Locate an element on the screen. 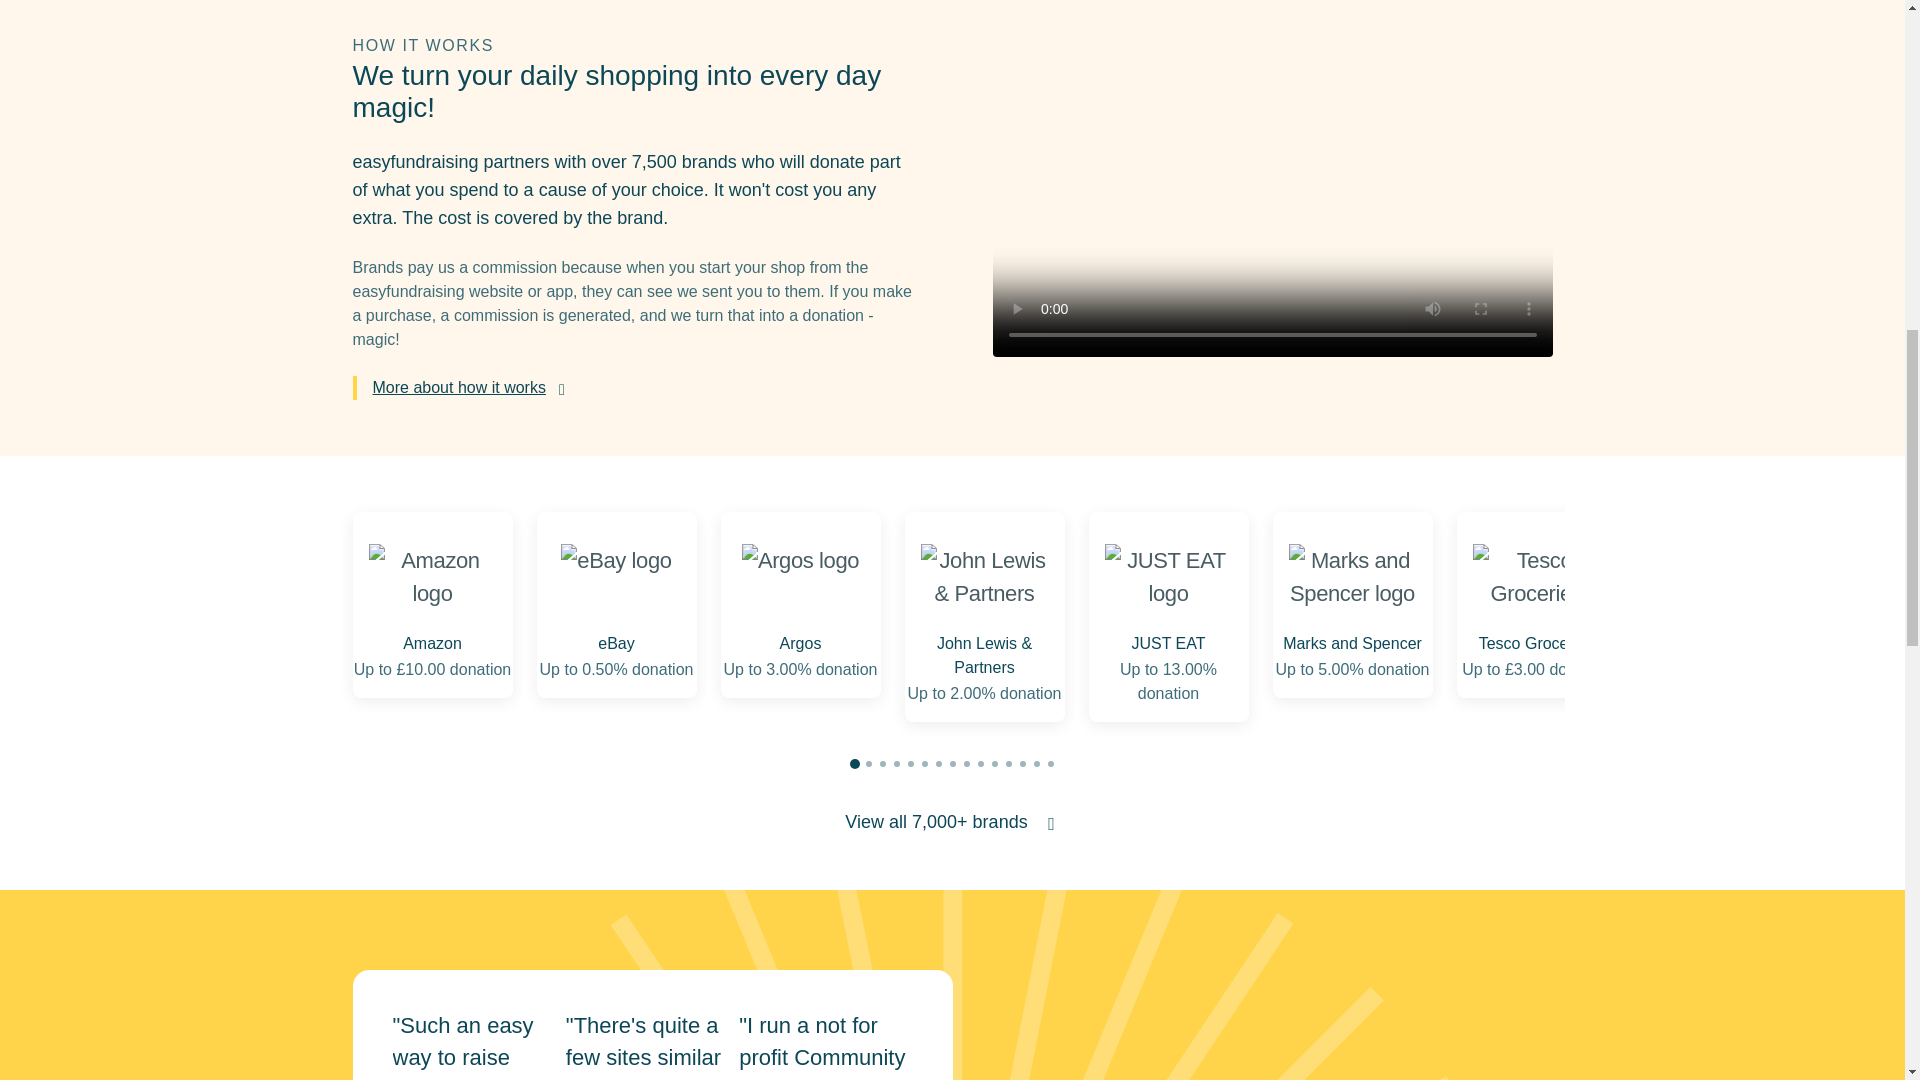  Tesco Groceries is located at coordinates (1536, 576).